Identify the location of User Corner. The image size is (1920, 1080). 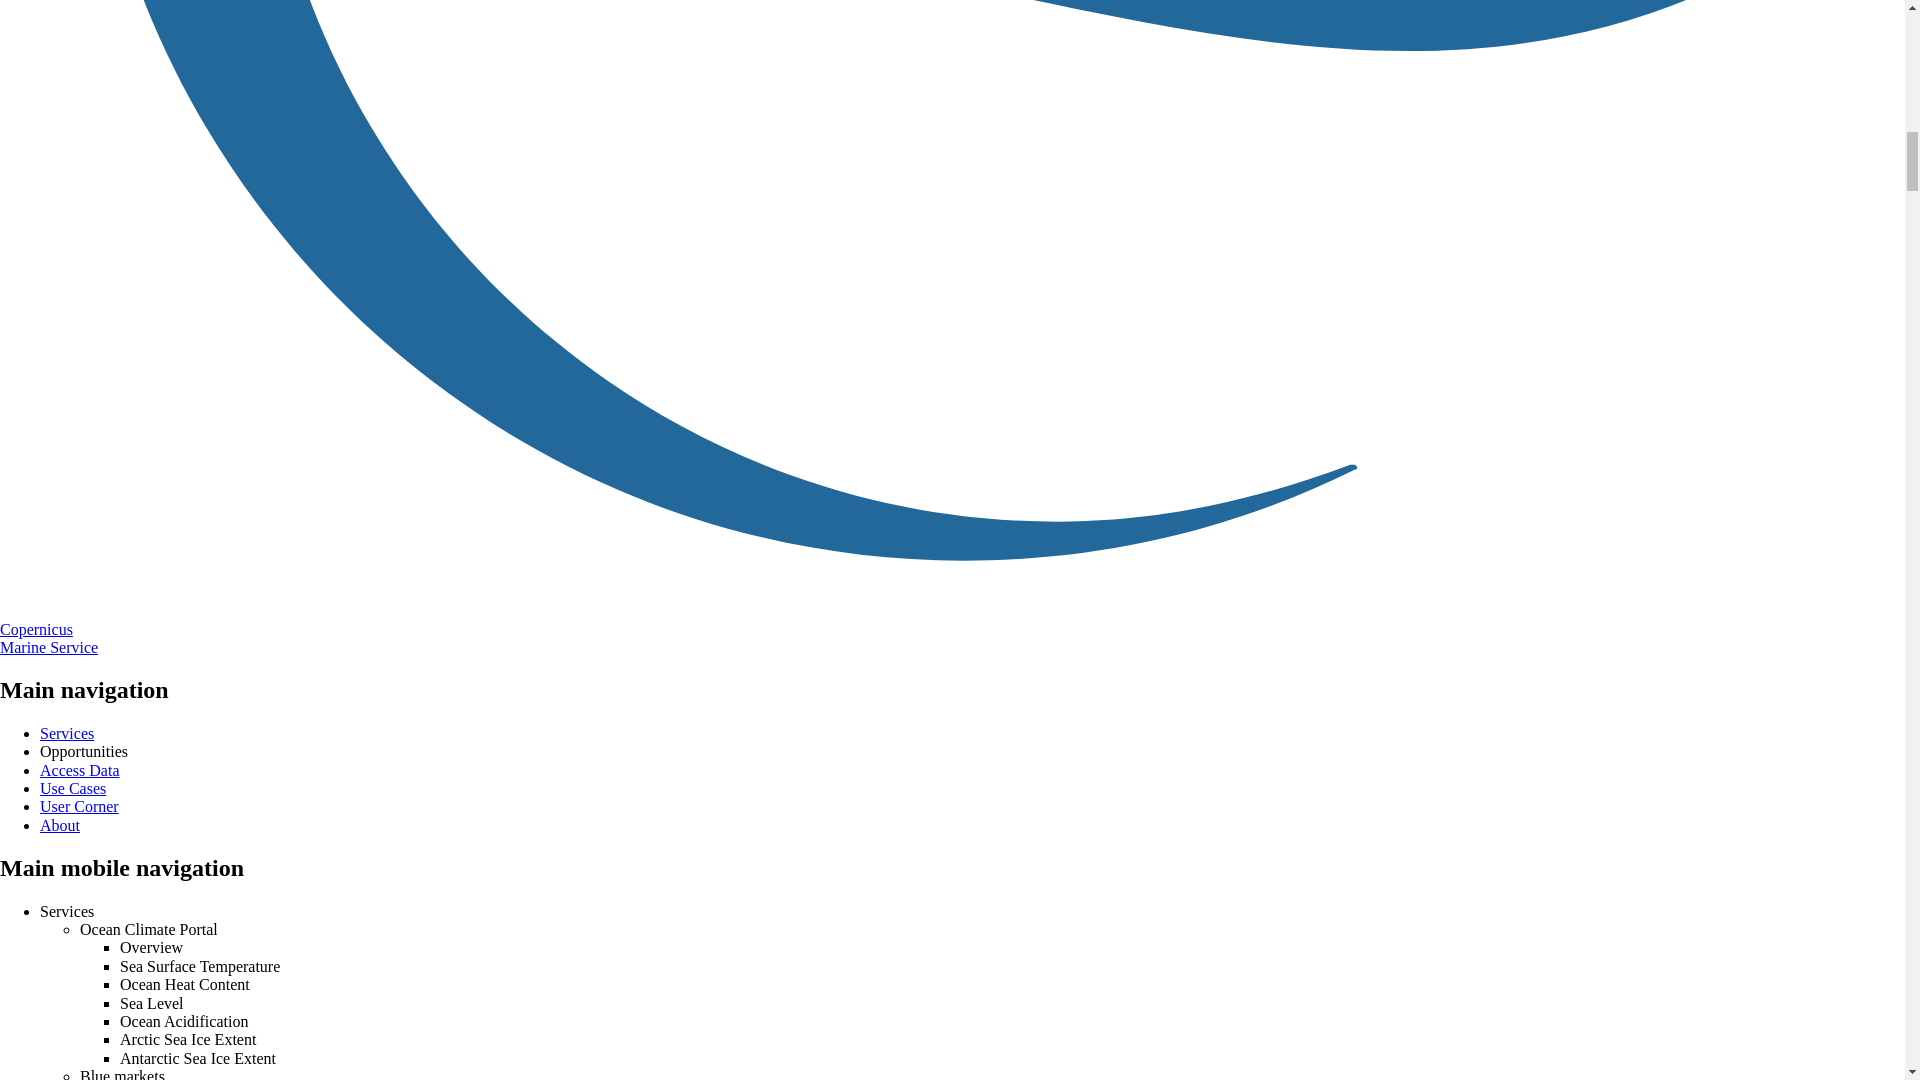
(80, 806).